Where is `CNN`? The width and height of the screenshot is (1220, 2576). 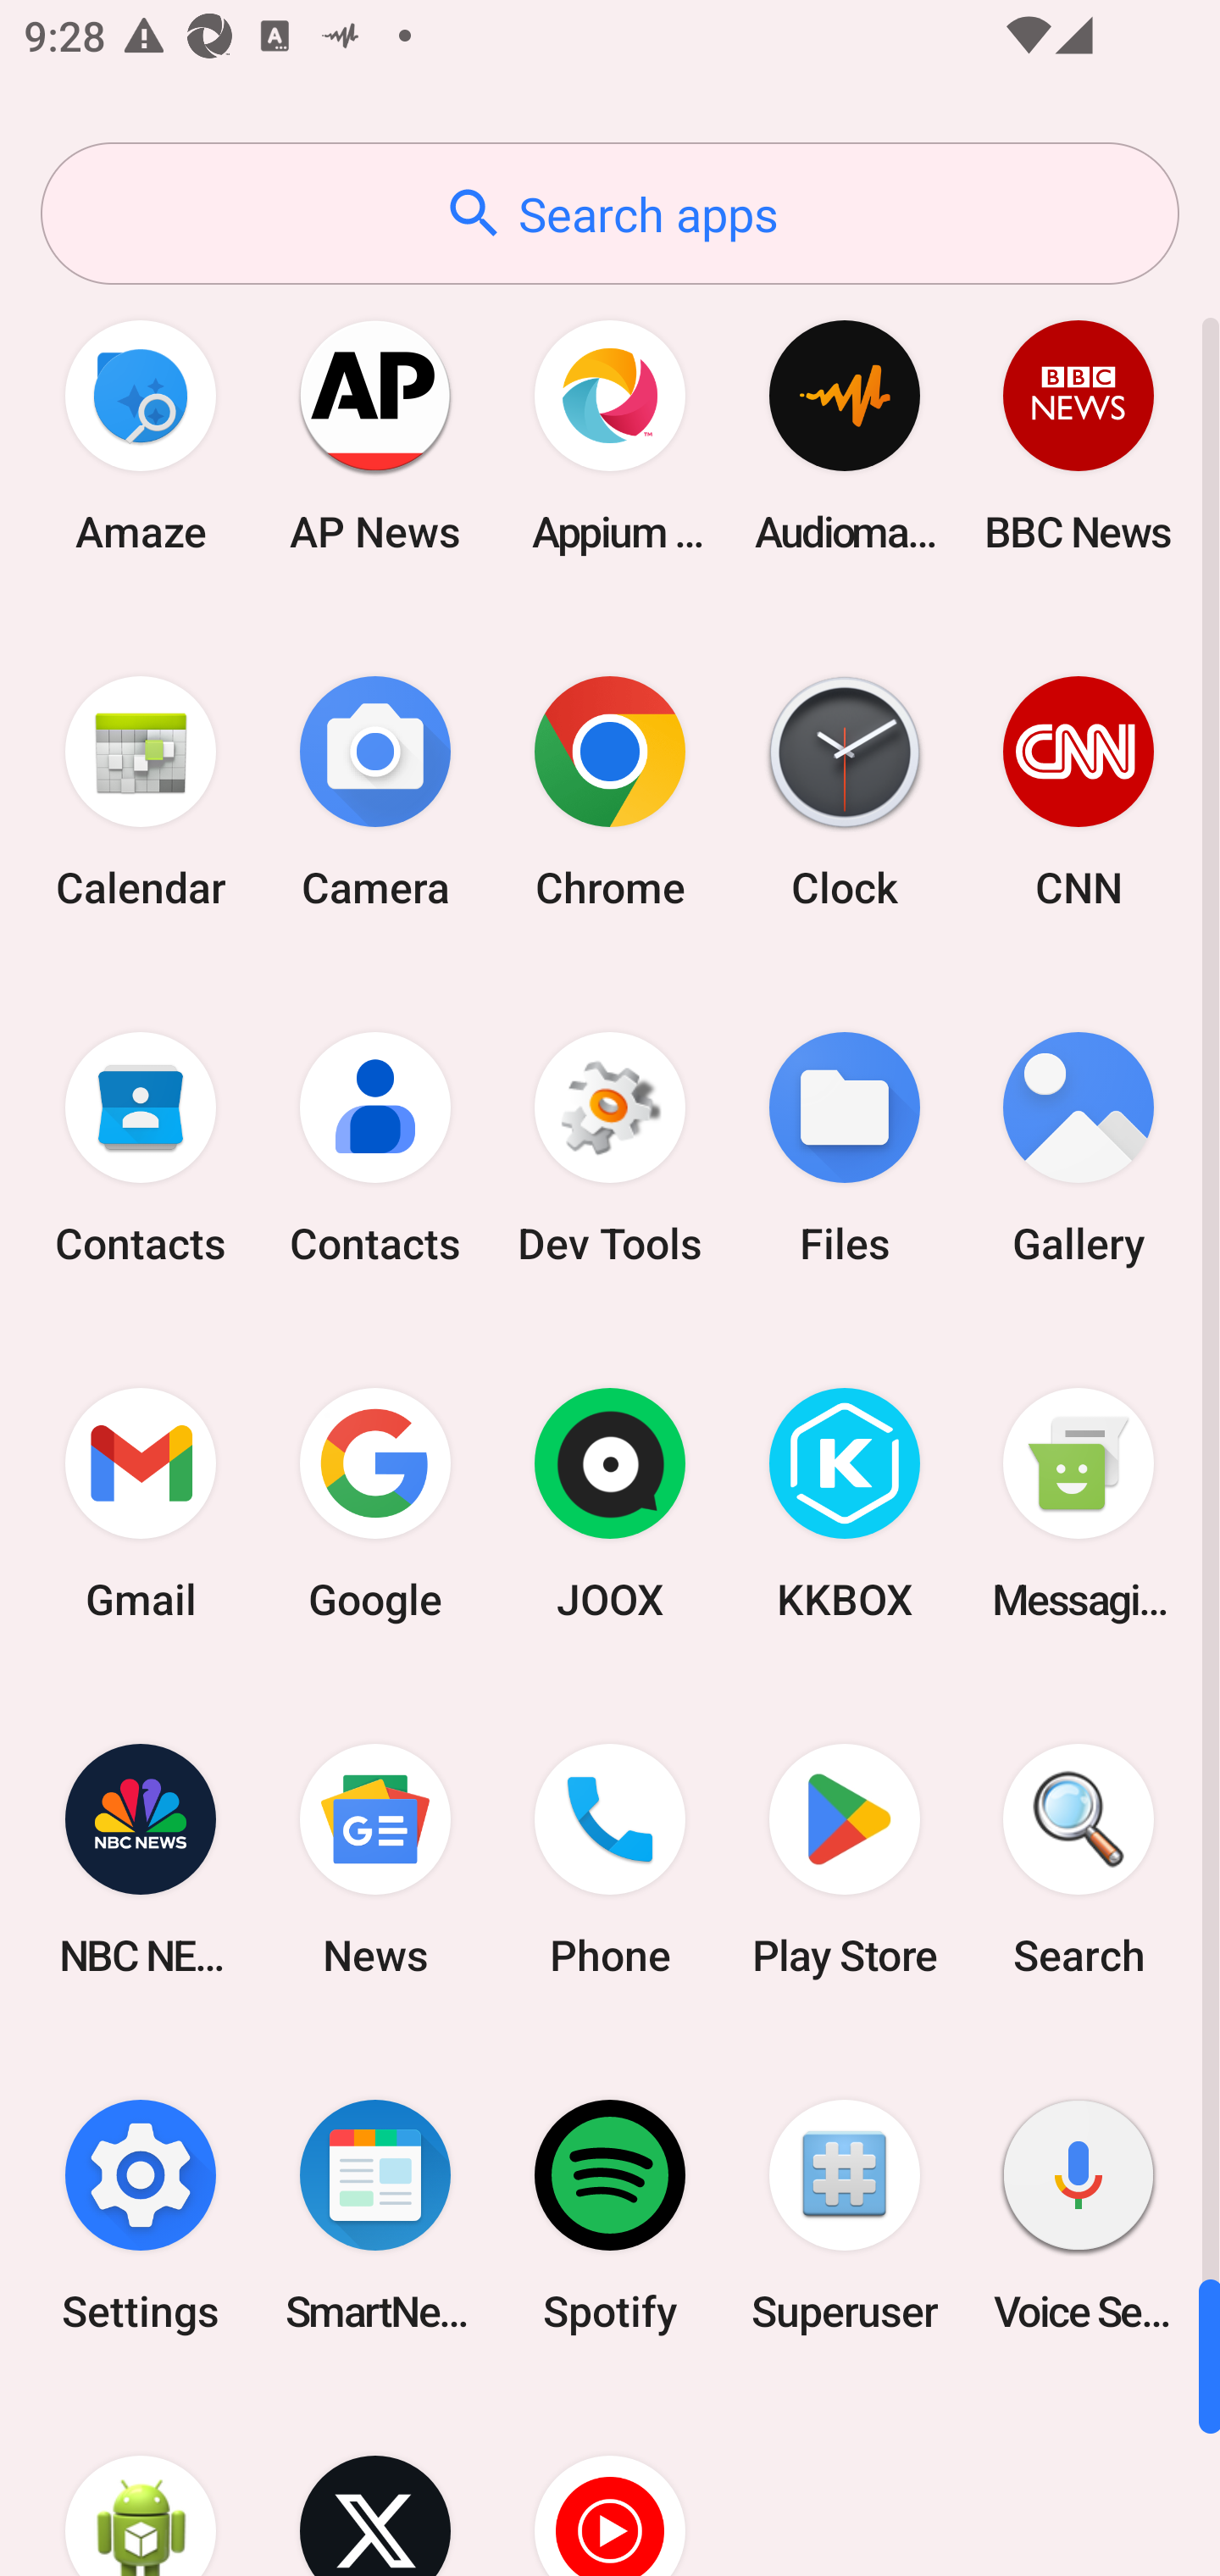 CNN is located at coordinates (1079, 791).